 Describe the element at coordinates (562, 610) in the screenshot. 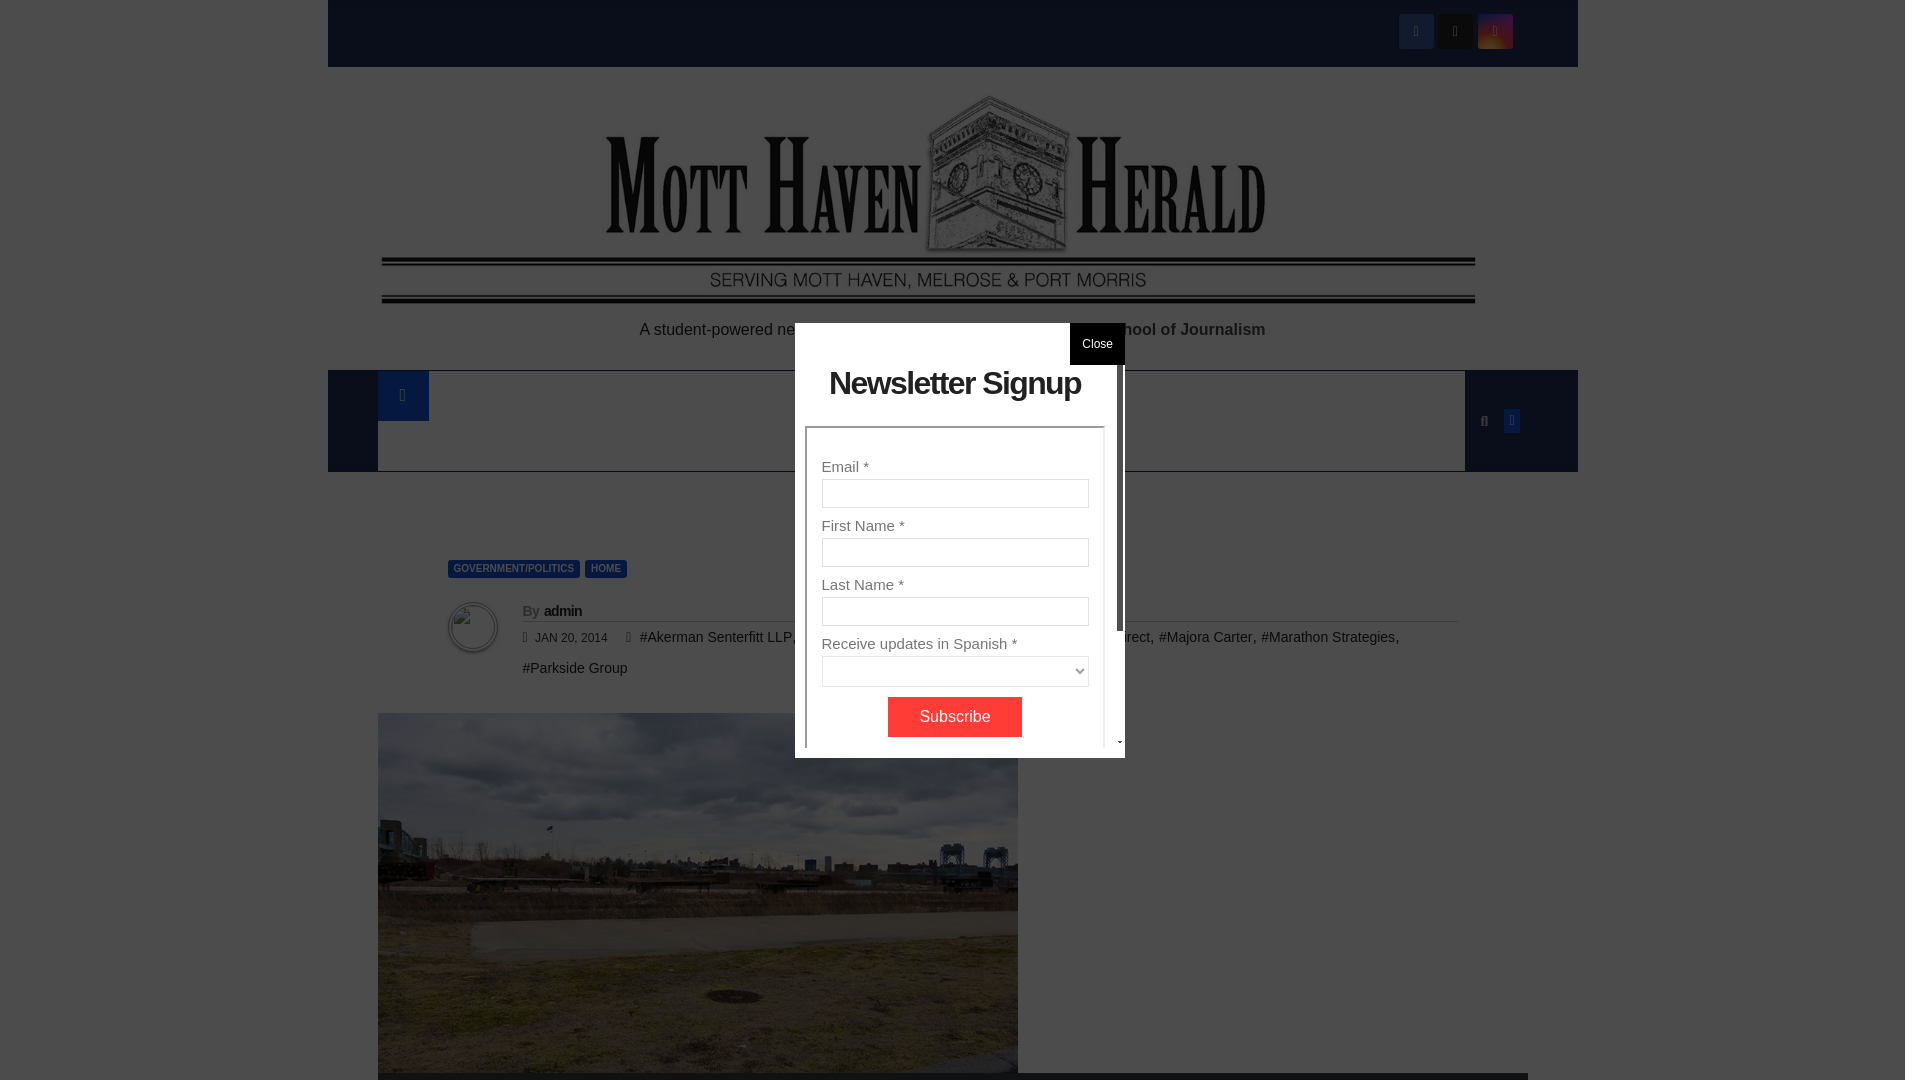

I see `admin` at that location.